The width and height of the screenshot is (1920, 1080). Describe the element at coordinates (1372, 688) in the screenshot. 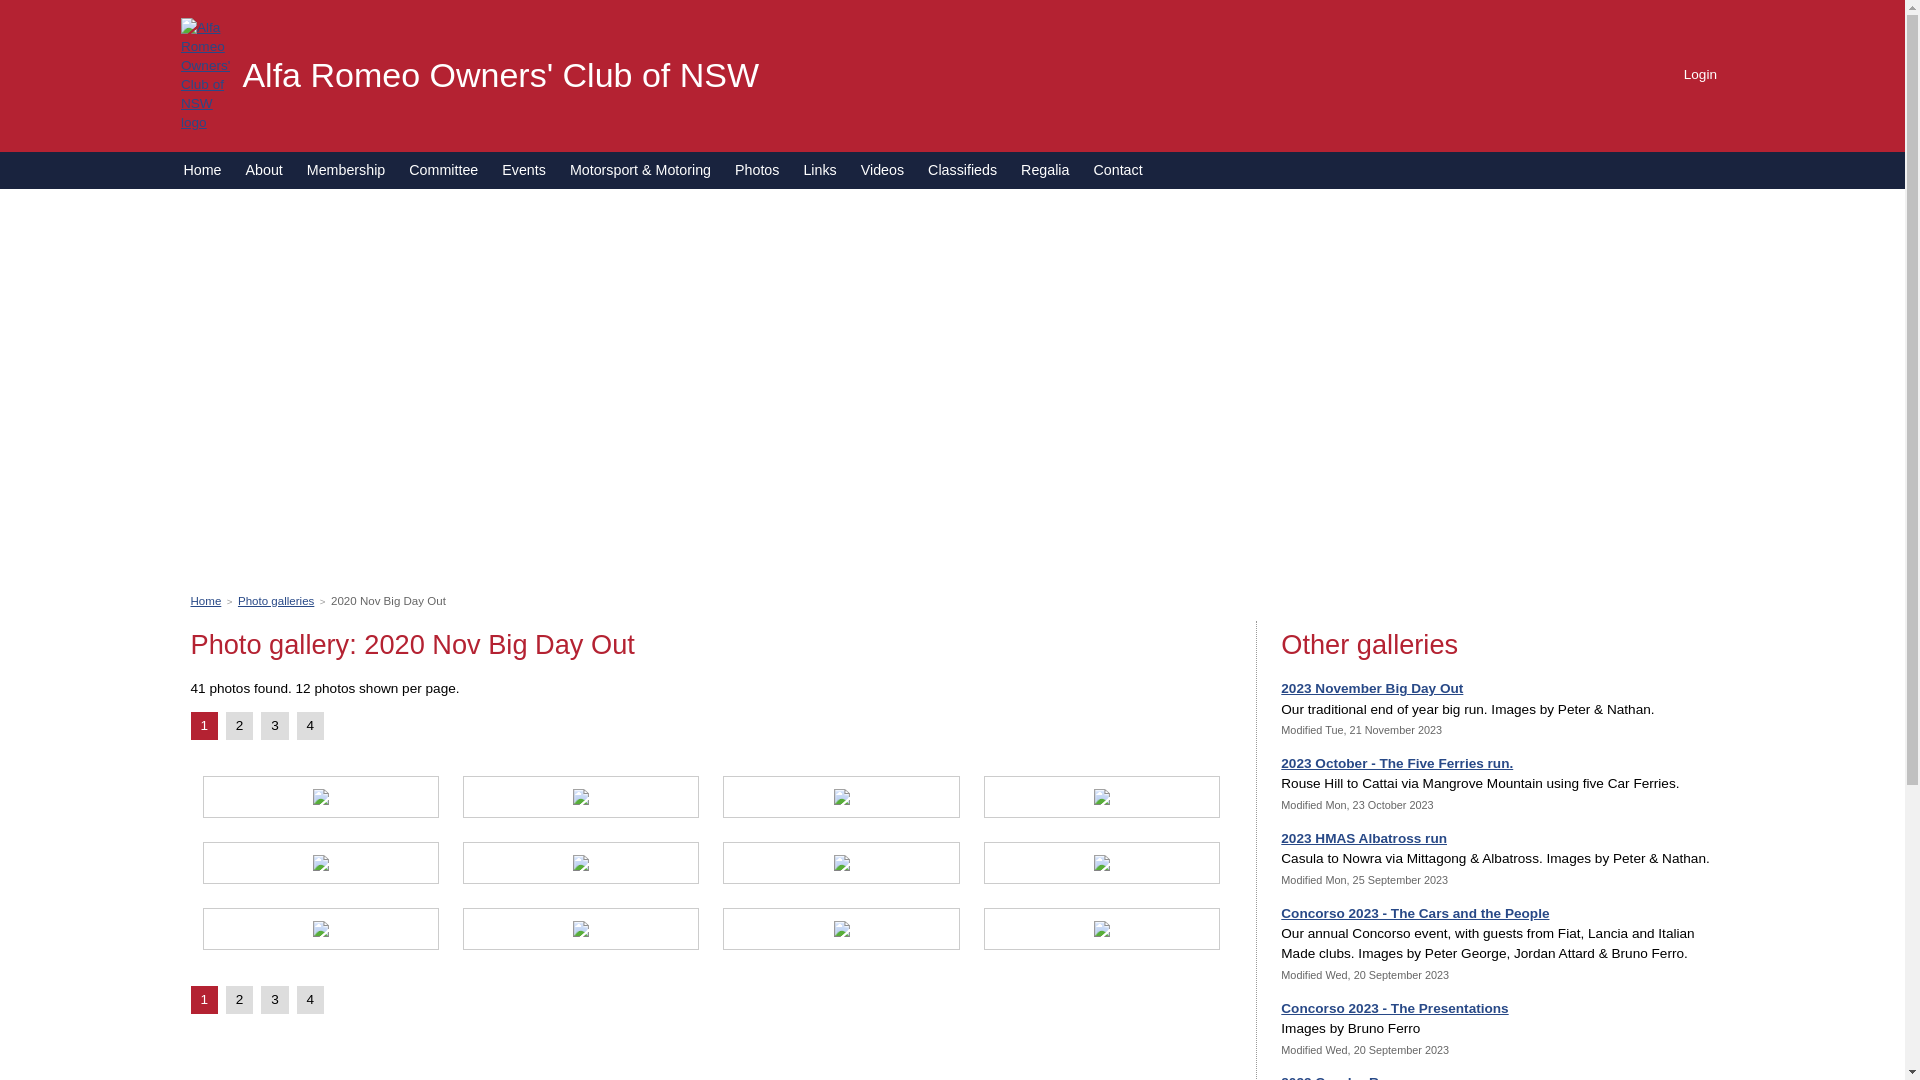

I see `2023 November Big Day Out` at that location.